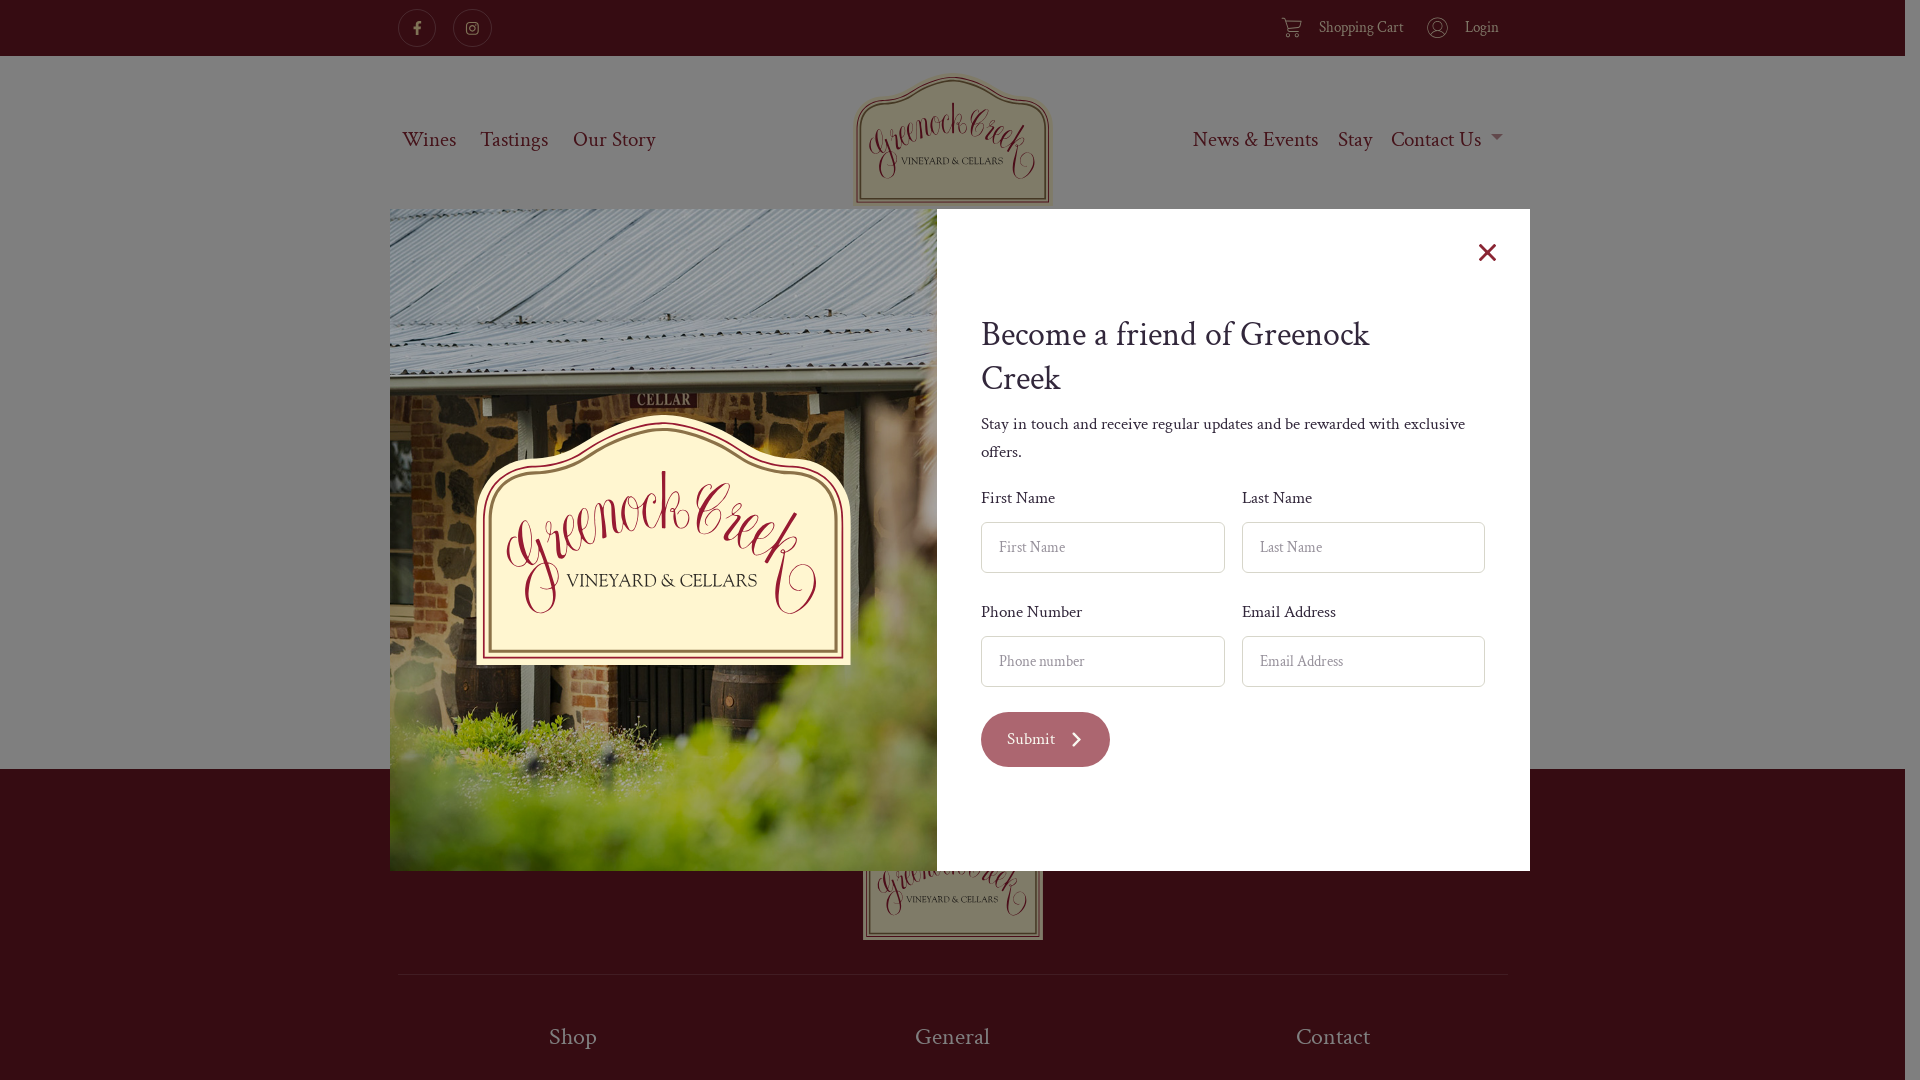 This screenshot has width=1920, height=1080. I want to click on Our Story, so click(614, 140).